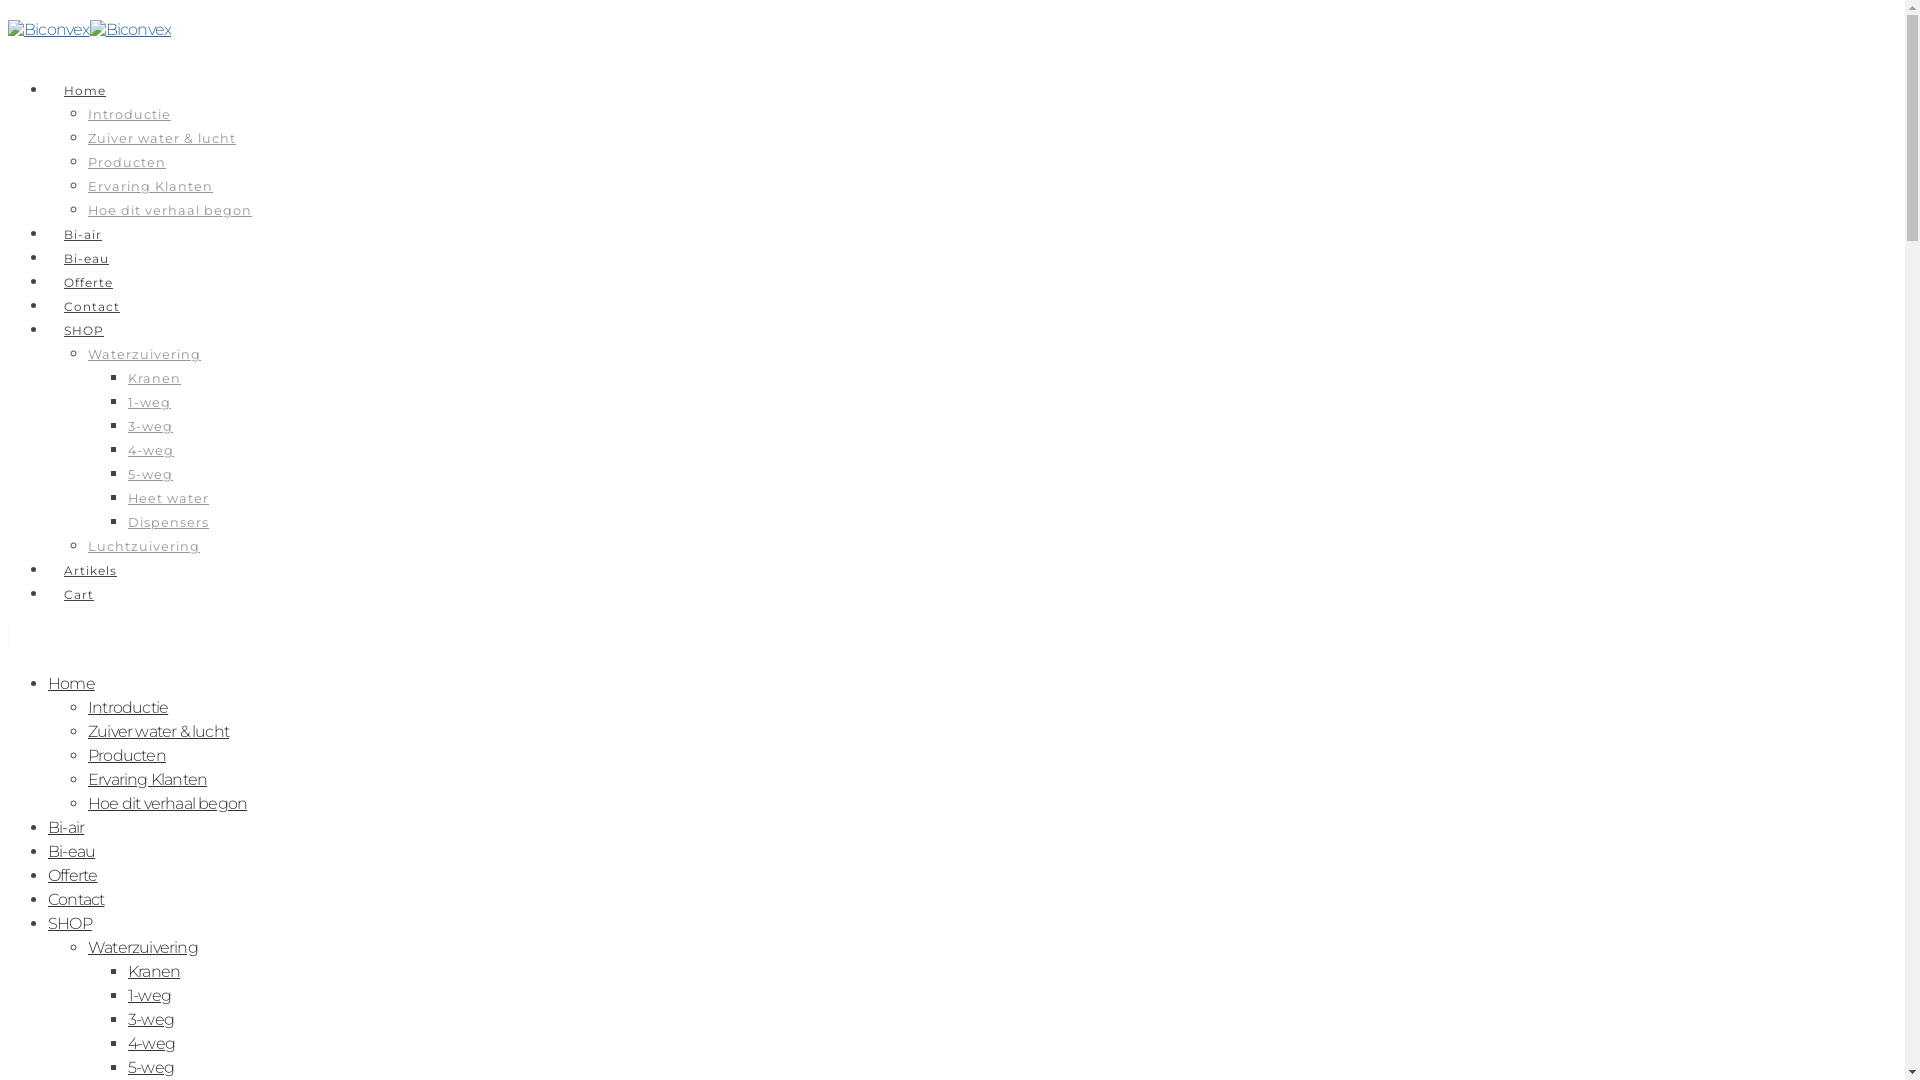 The height and width of the screenshot is (1080, 1920). What do you see at coordinates (85, 90) in the screenshot?
I see `Home` at bounding box center [85, 90].